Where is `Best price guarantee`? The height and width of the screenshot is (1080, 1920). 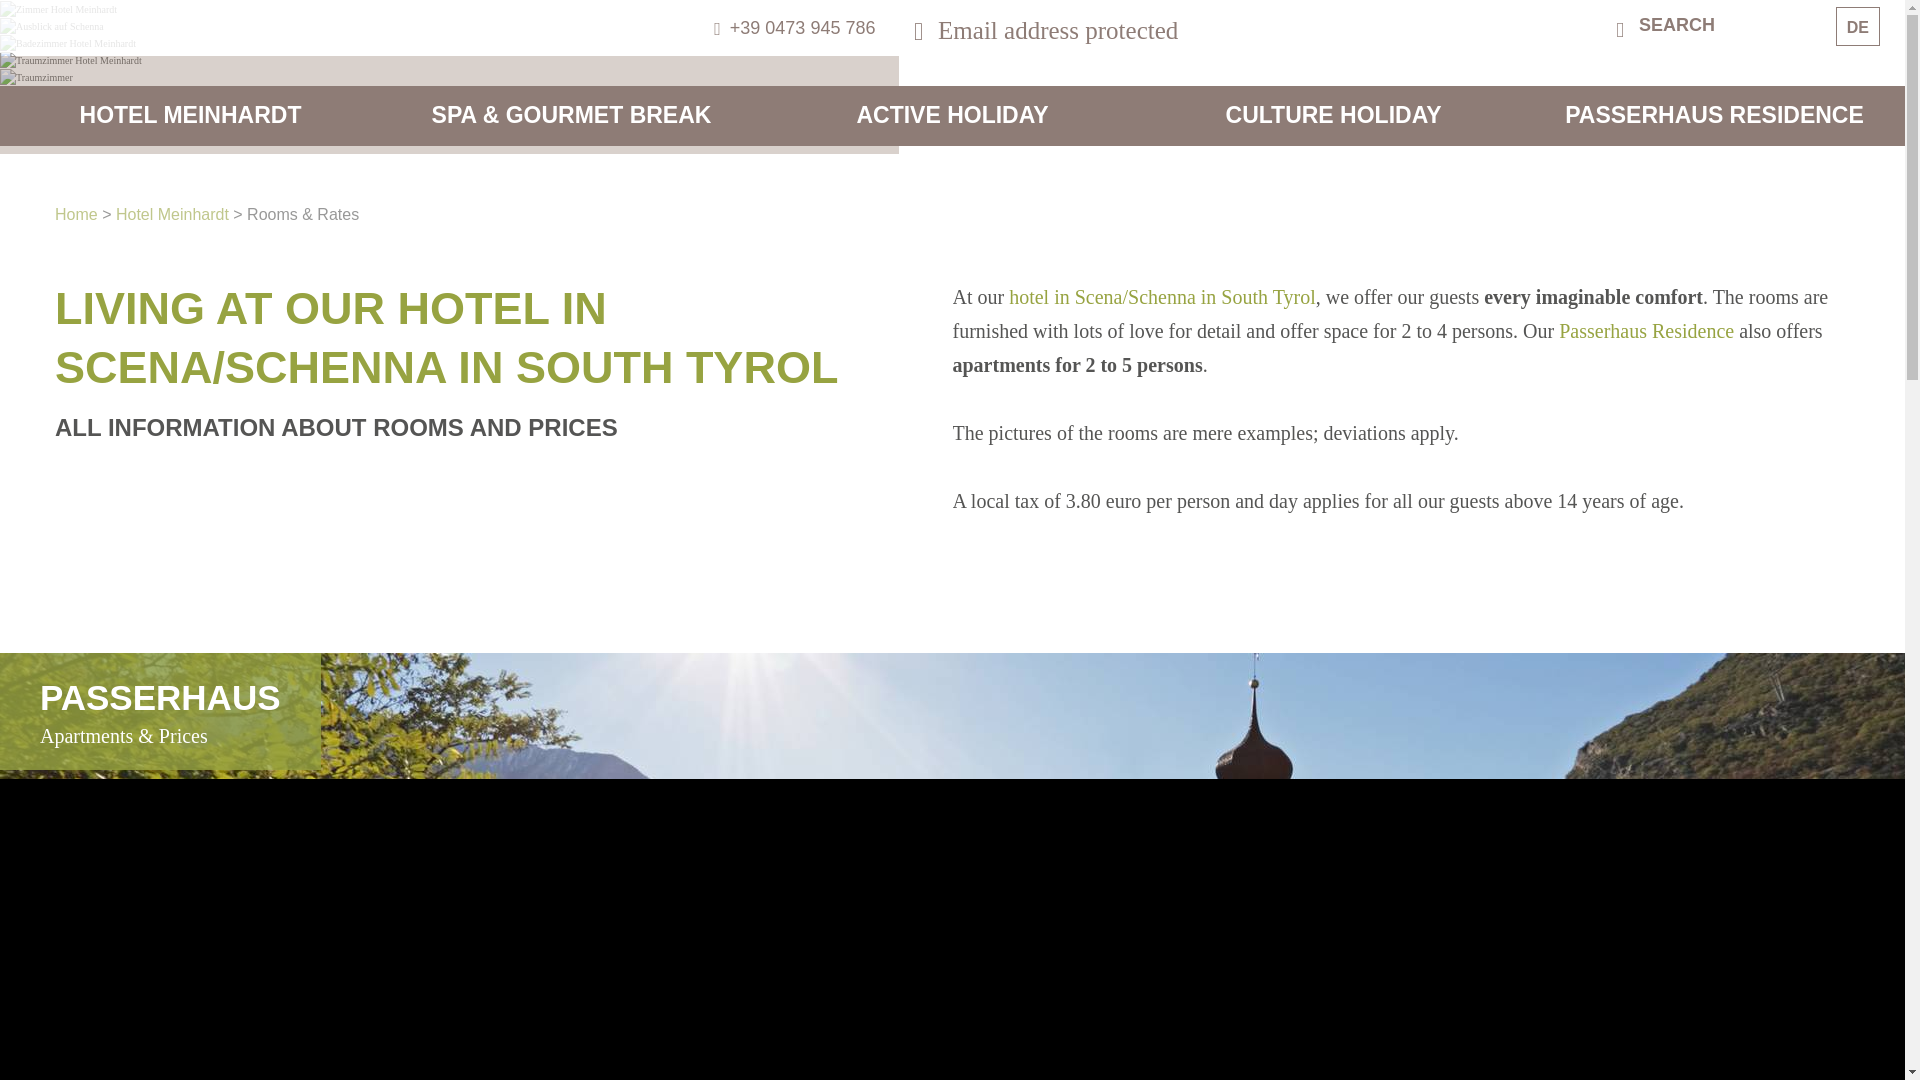 Best price guarantee is located at coordinates (1674, 337).